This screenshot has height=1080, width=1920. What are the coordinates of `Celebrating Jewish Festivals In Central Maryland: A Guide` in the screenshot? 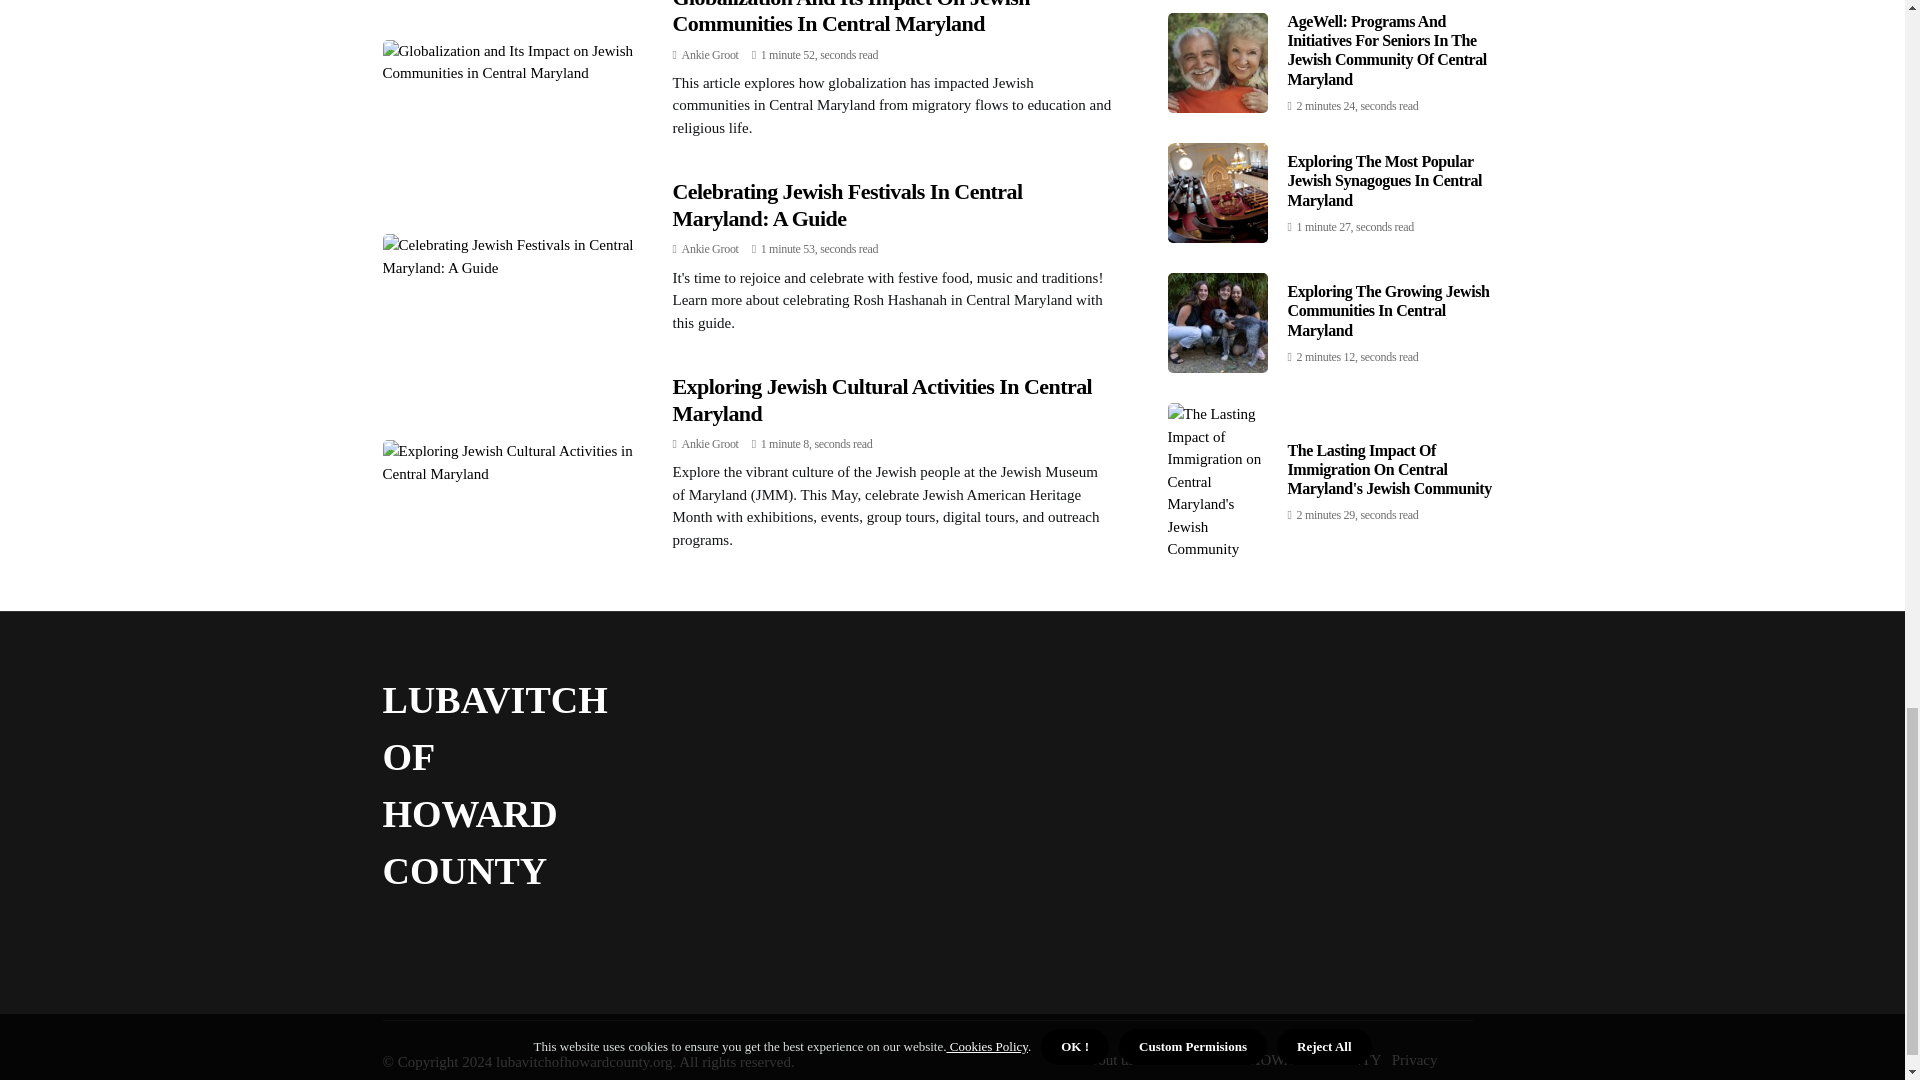 It's located at (846, 204).